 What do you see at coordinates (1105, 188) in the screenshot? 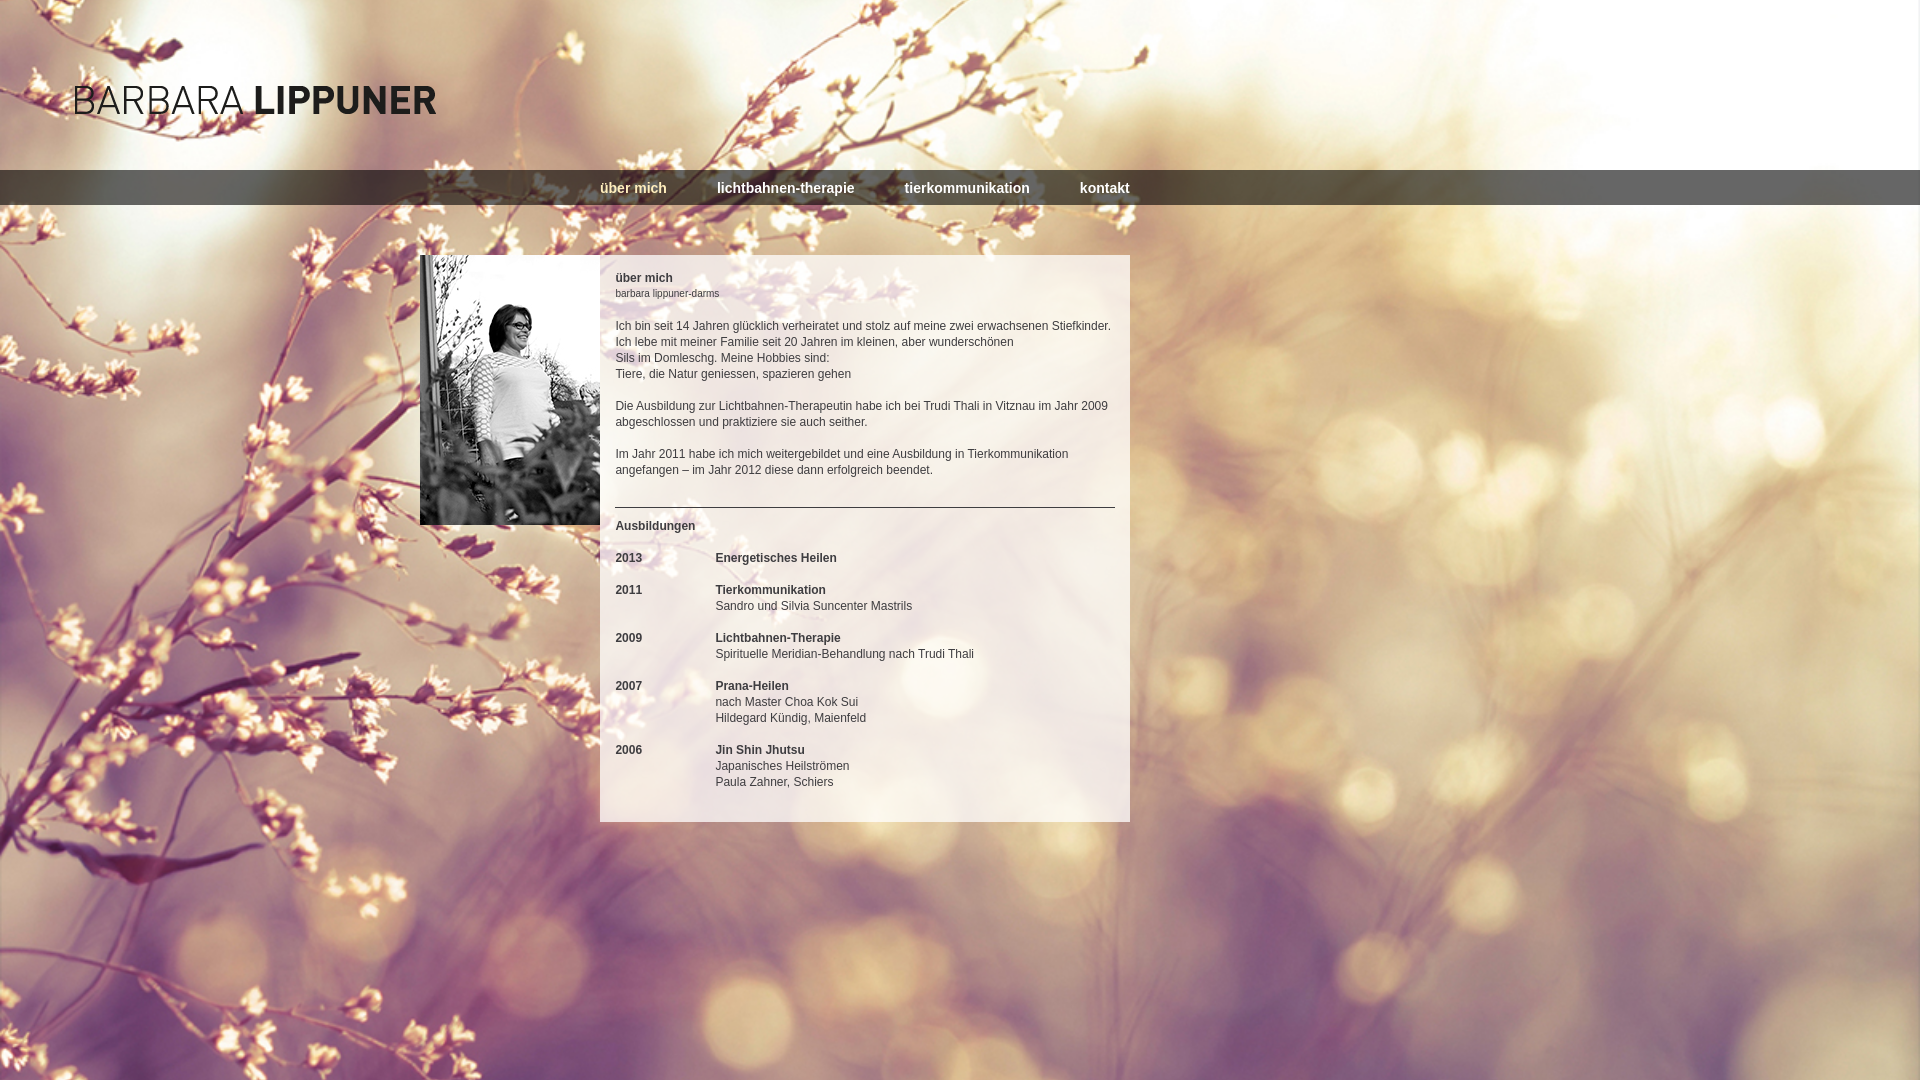
I see `kontakt` at bounding box center [1105, 188].